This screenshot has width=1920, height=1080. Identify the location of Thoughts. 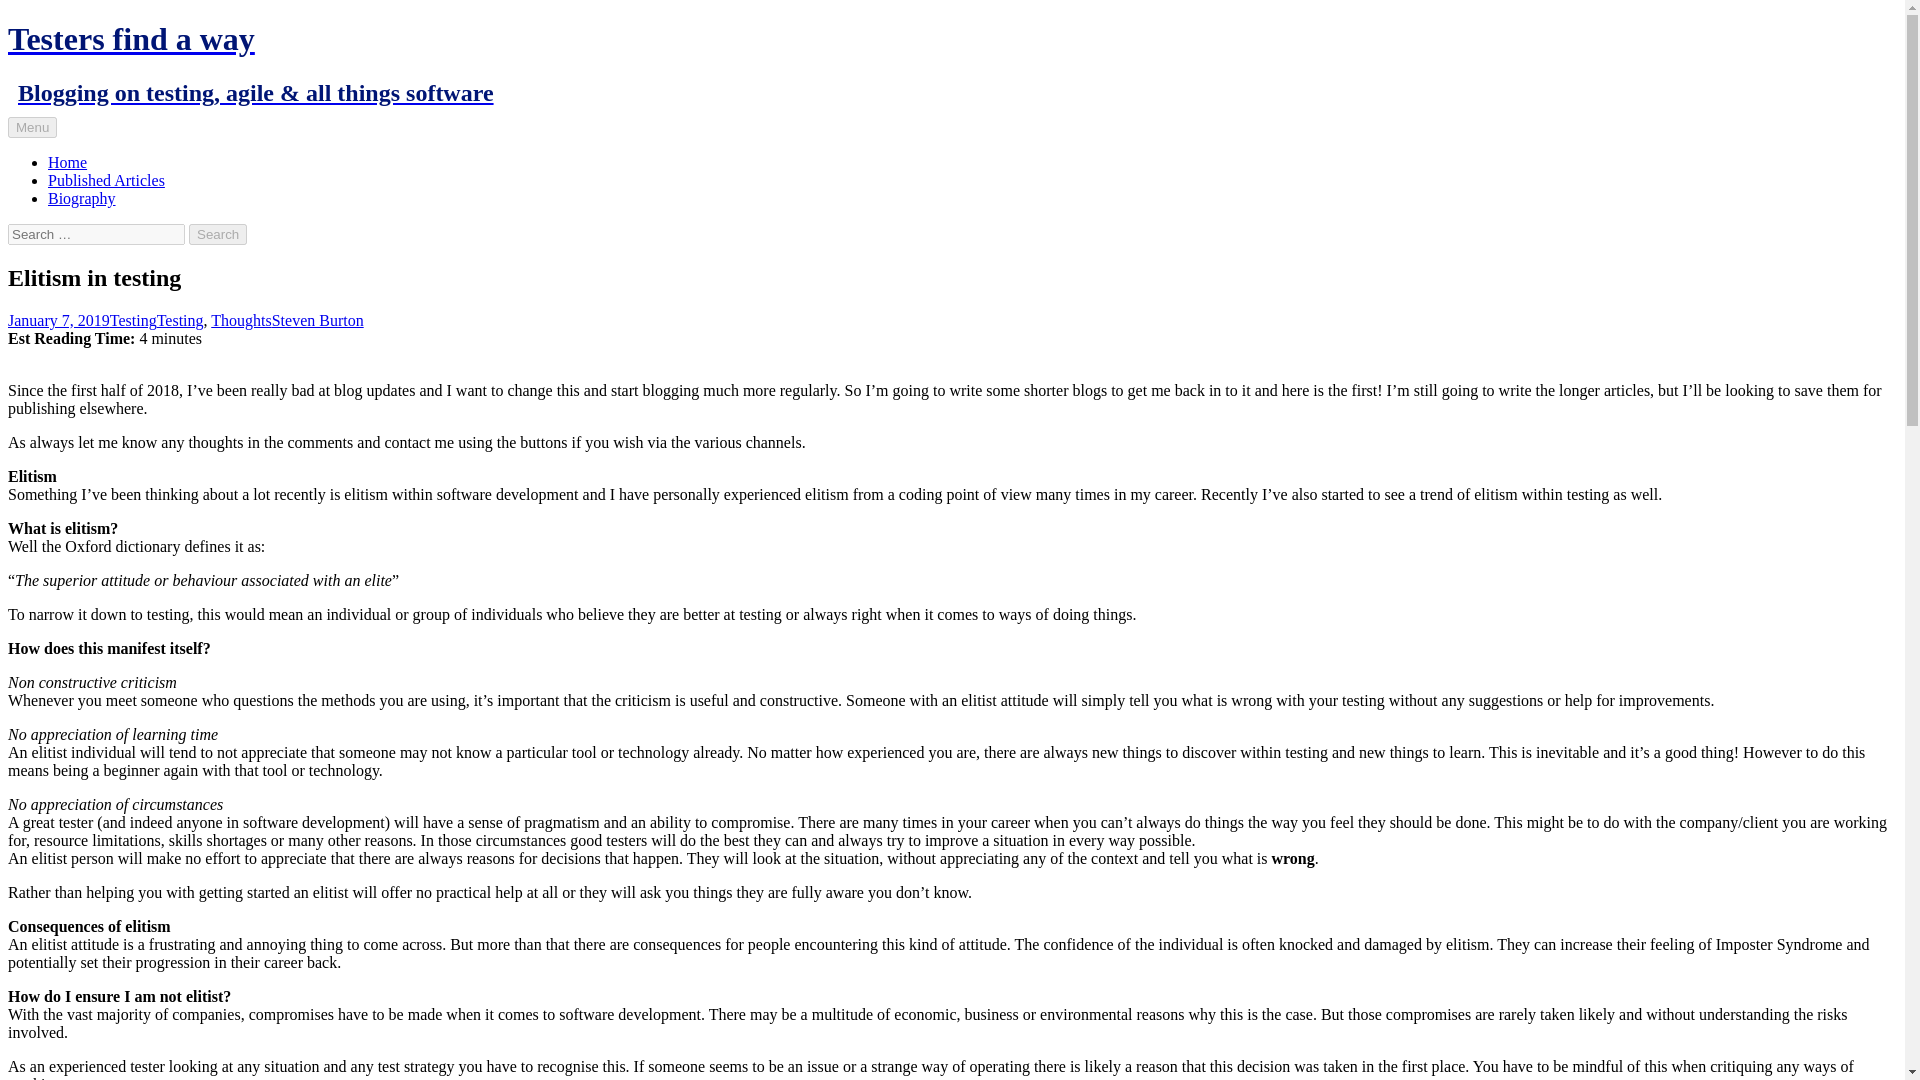
(240, 320).